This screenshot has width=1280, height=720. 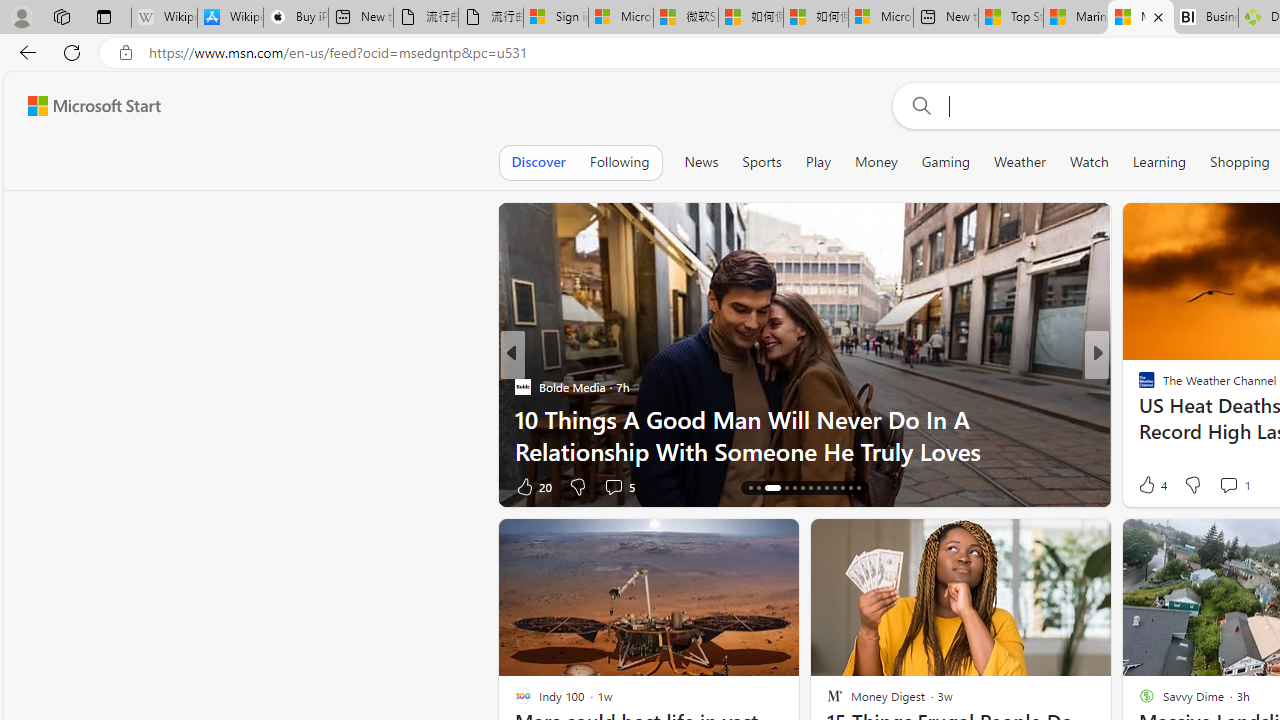 What do you see at coordinates (1149, 486) in the screenshot?
I see `38 Like` at bounding box center [1149, 486].